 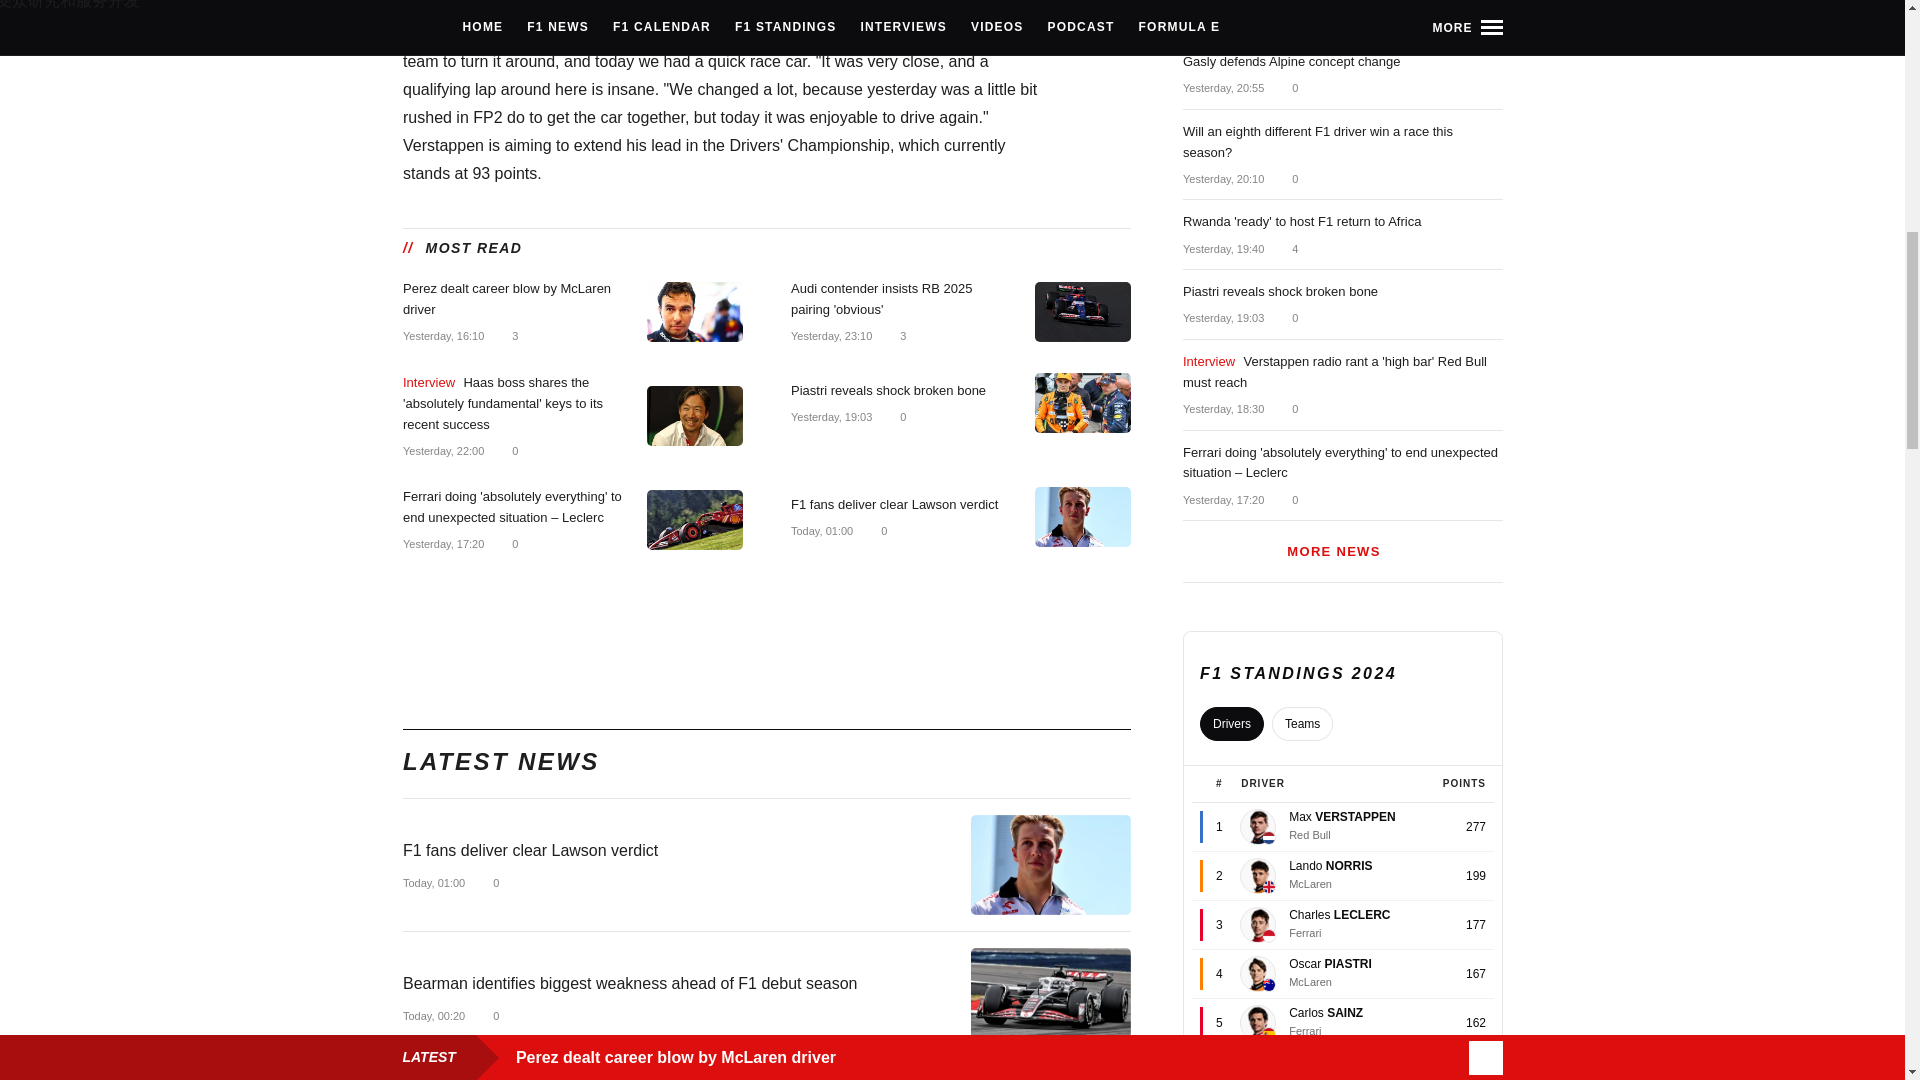 What do you see at coordinates (820, 530) in the screenshot?
I see `Monday 12 August 2024 at 01:00` at bounding box center [820, 530].